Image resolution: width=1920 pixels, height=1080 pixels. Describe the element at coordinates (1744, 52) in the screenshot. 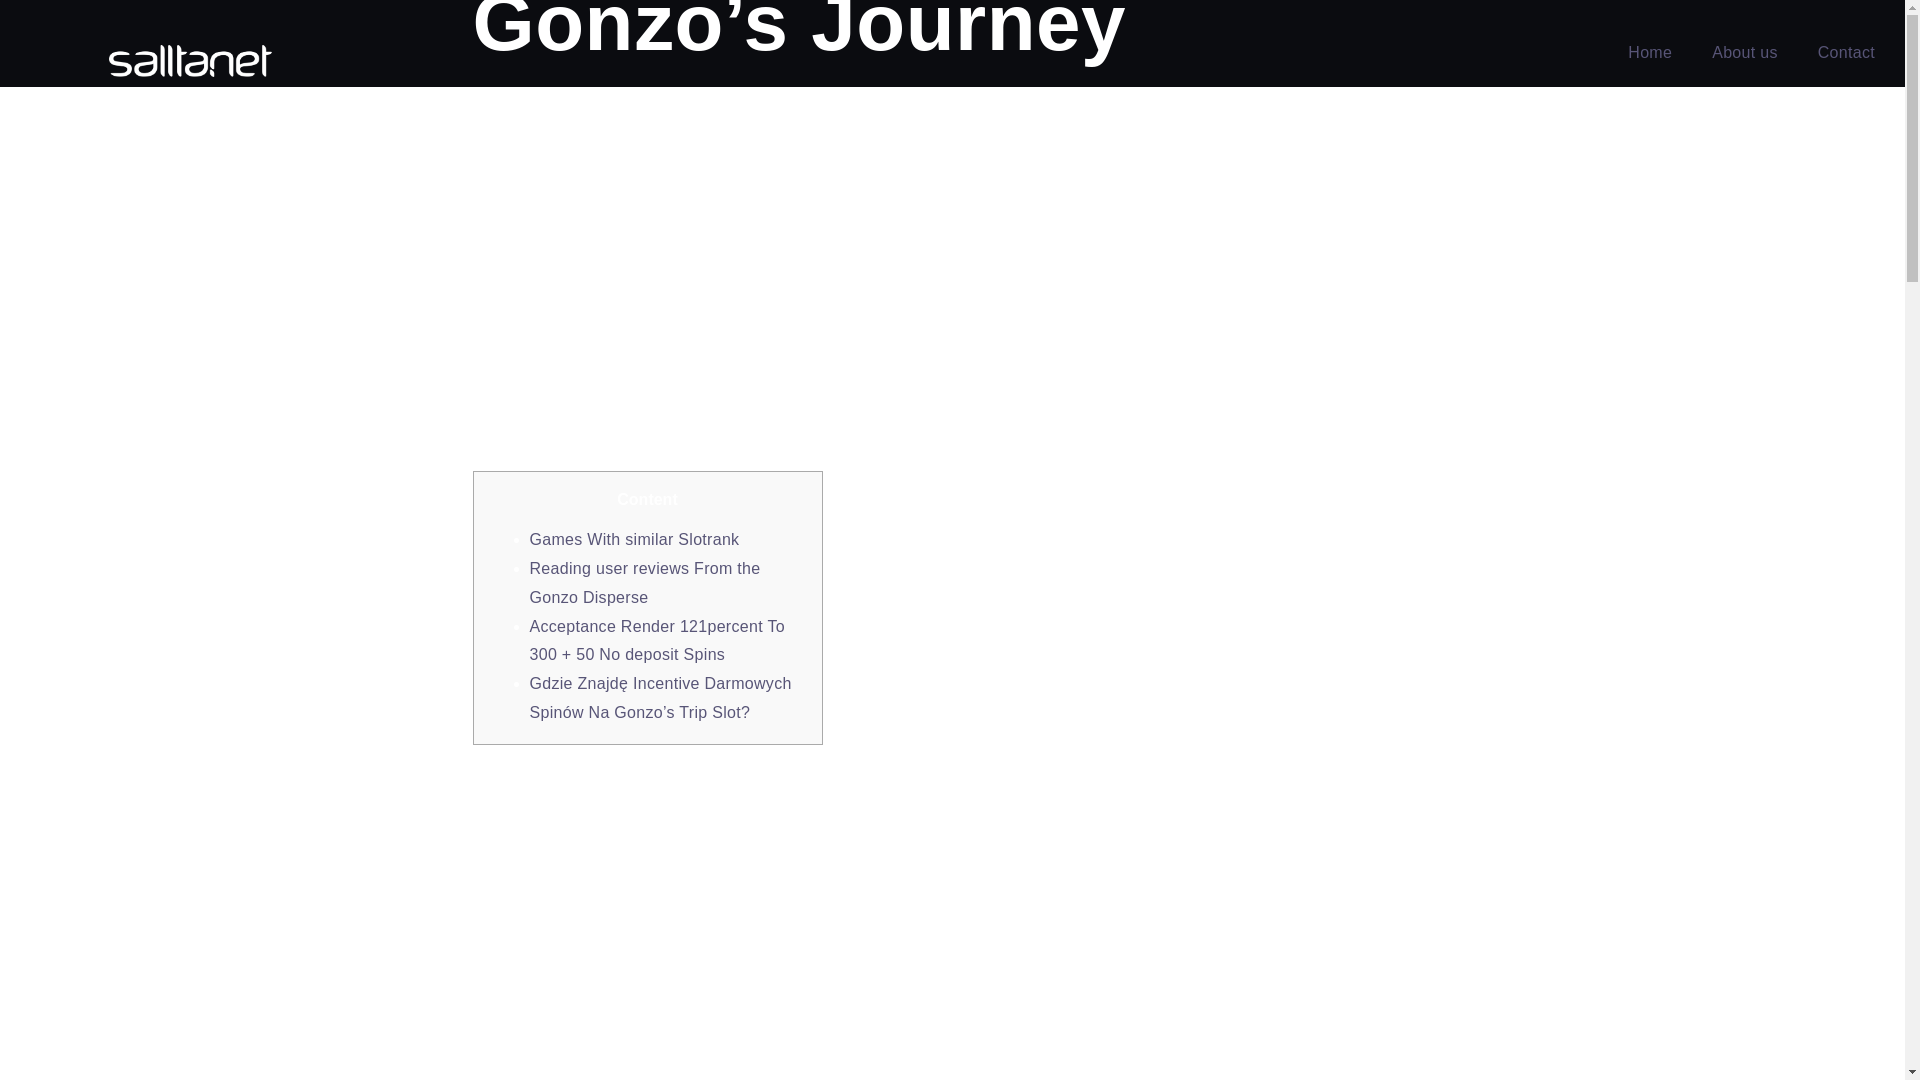

I see `About us` at that location.